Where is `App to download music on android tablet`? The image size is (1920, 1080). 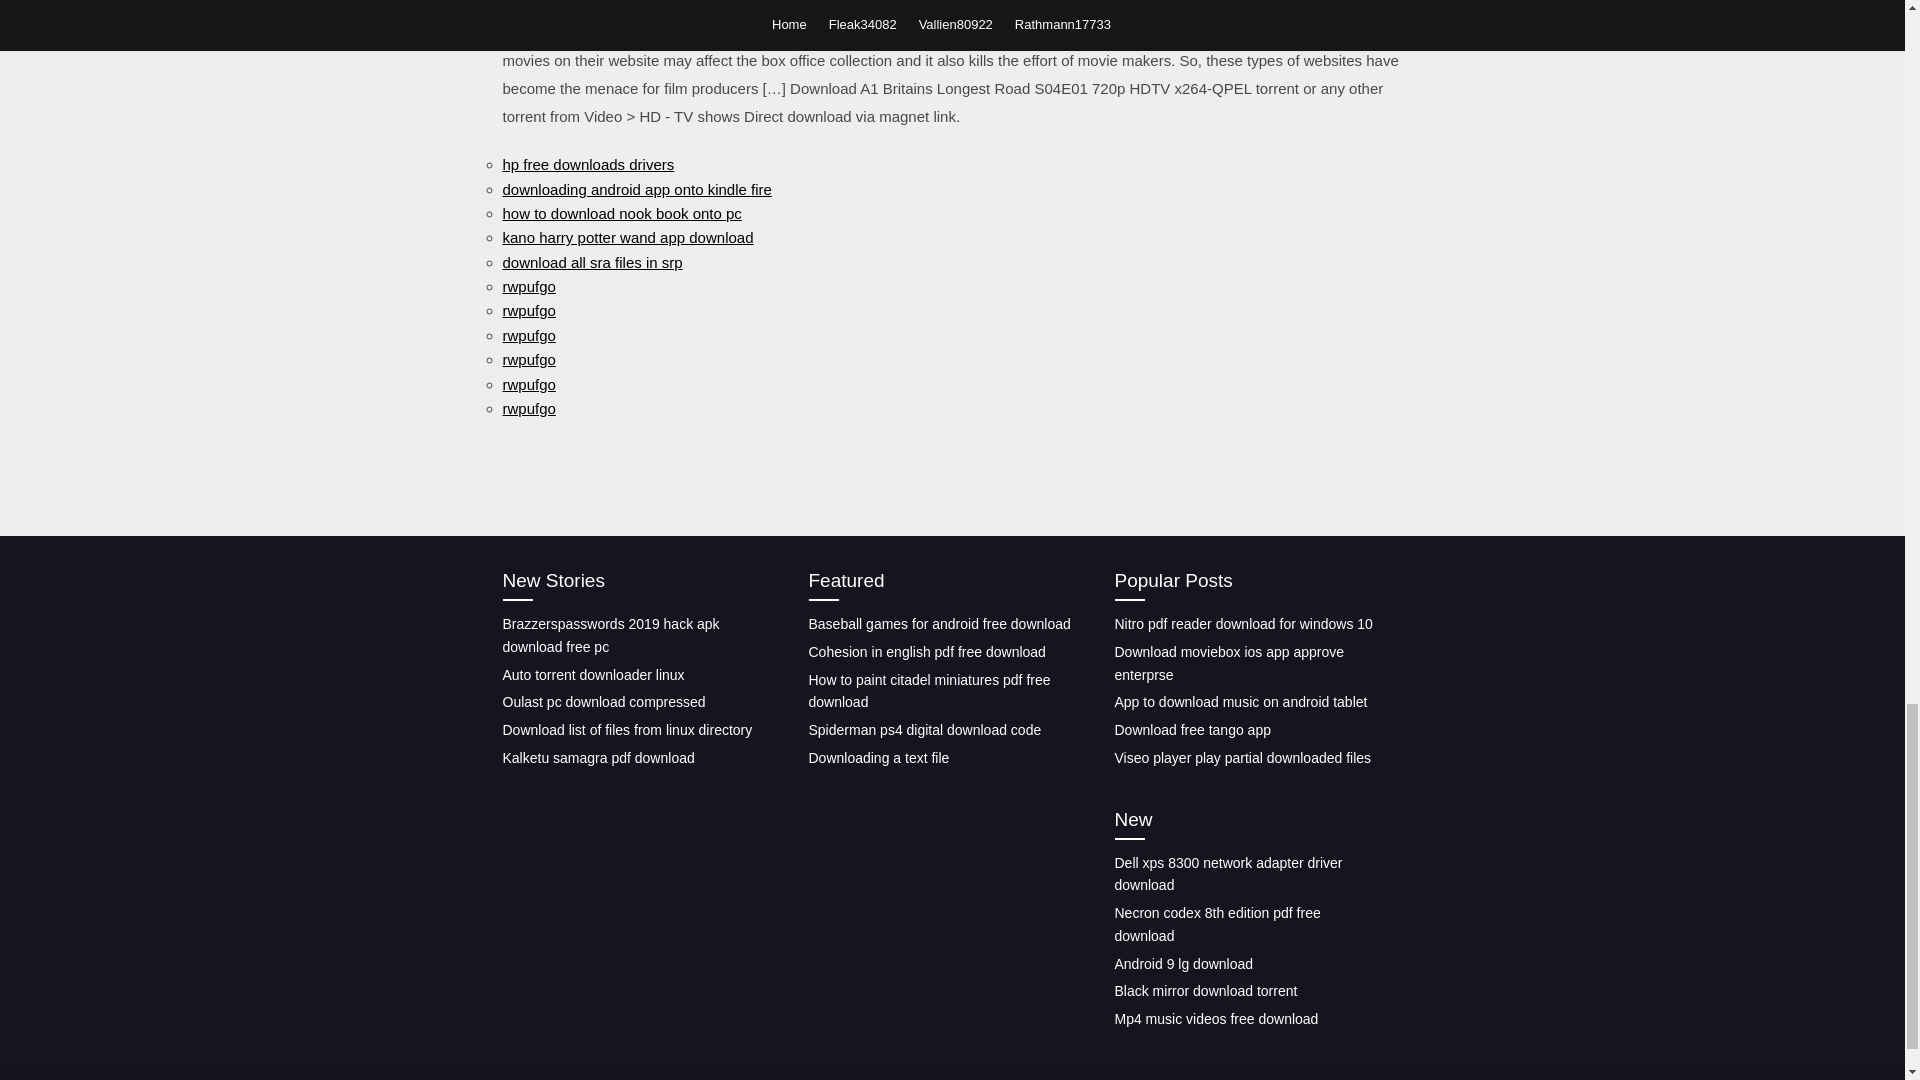 App to download music on android tablet is located at coordinates (1240, 702).